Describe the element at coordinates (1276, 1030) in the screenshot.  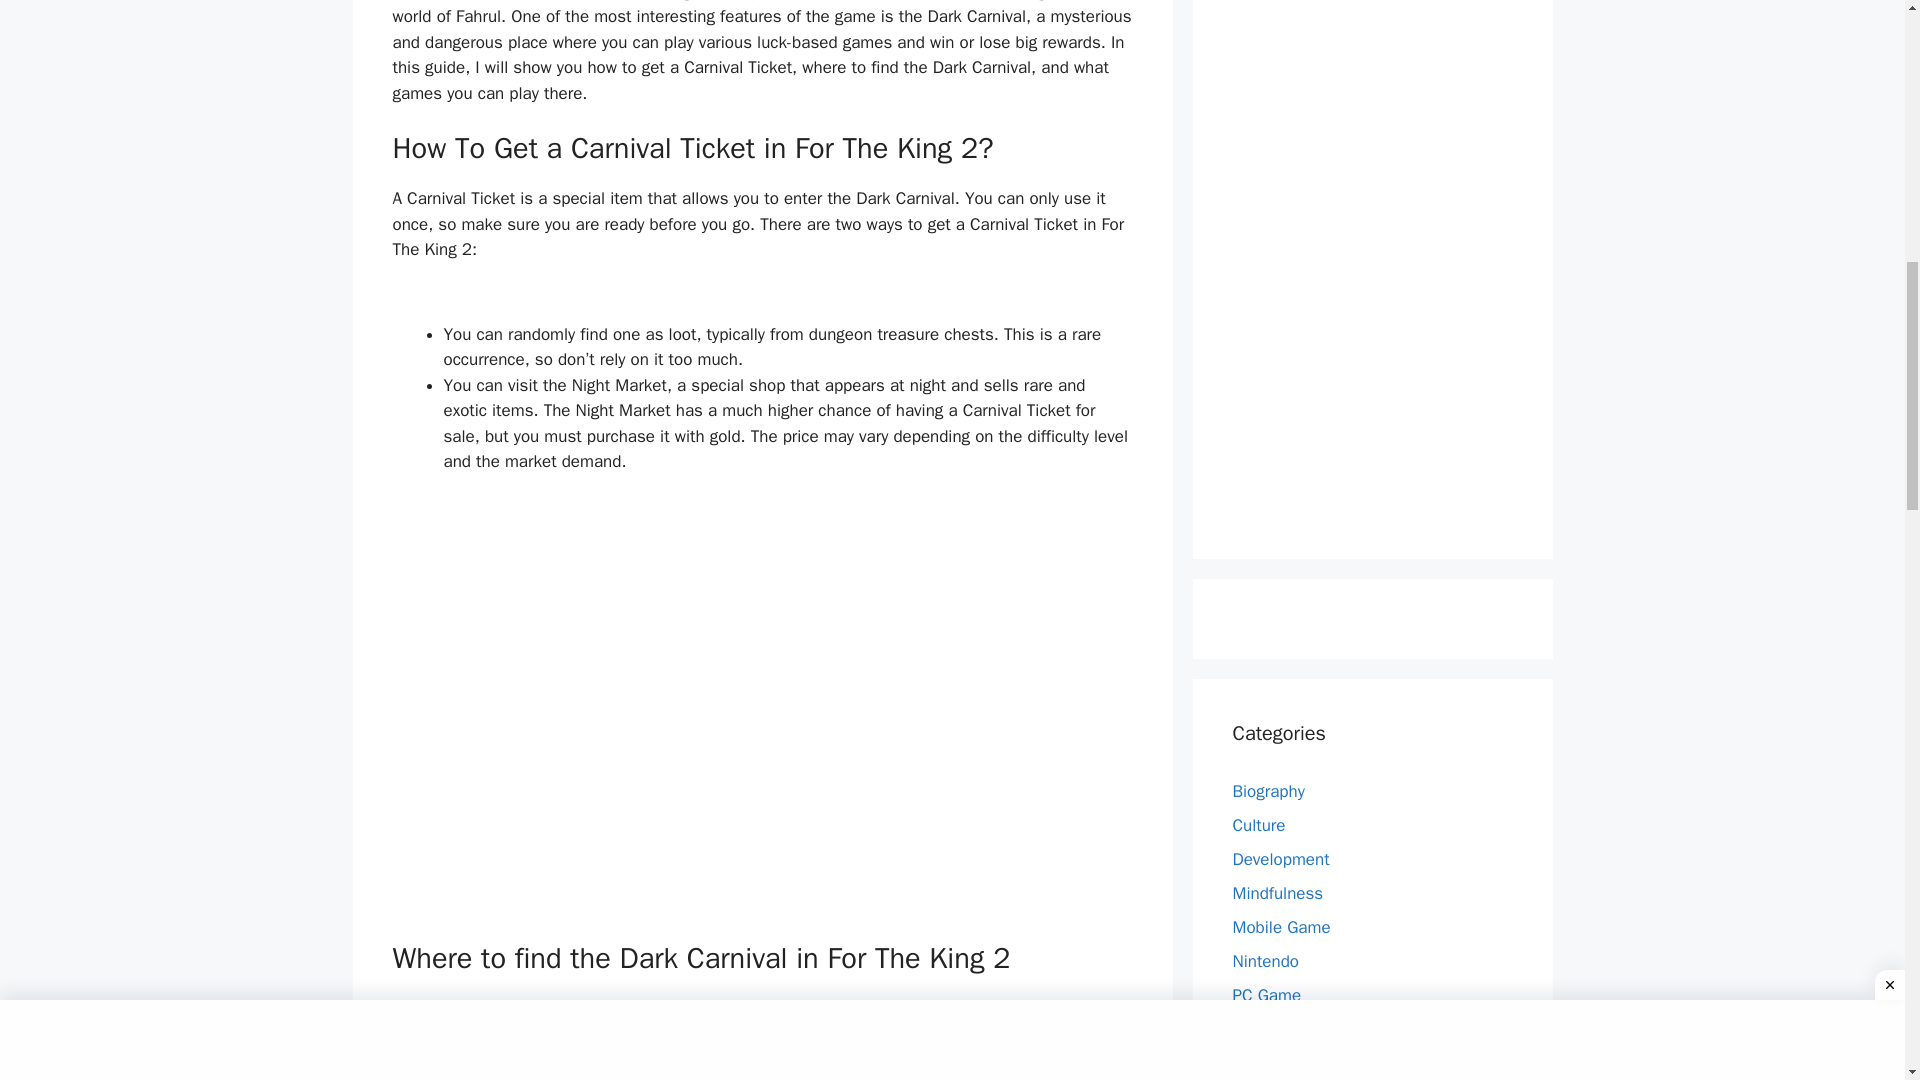
I see `Play Station` at that location.